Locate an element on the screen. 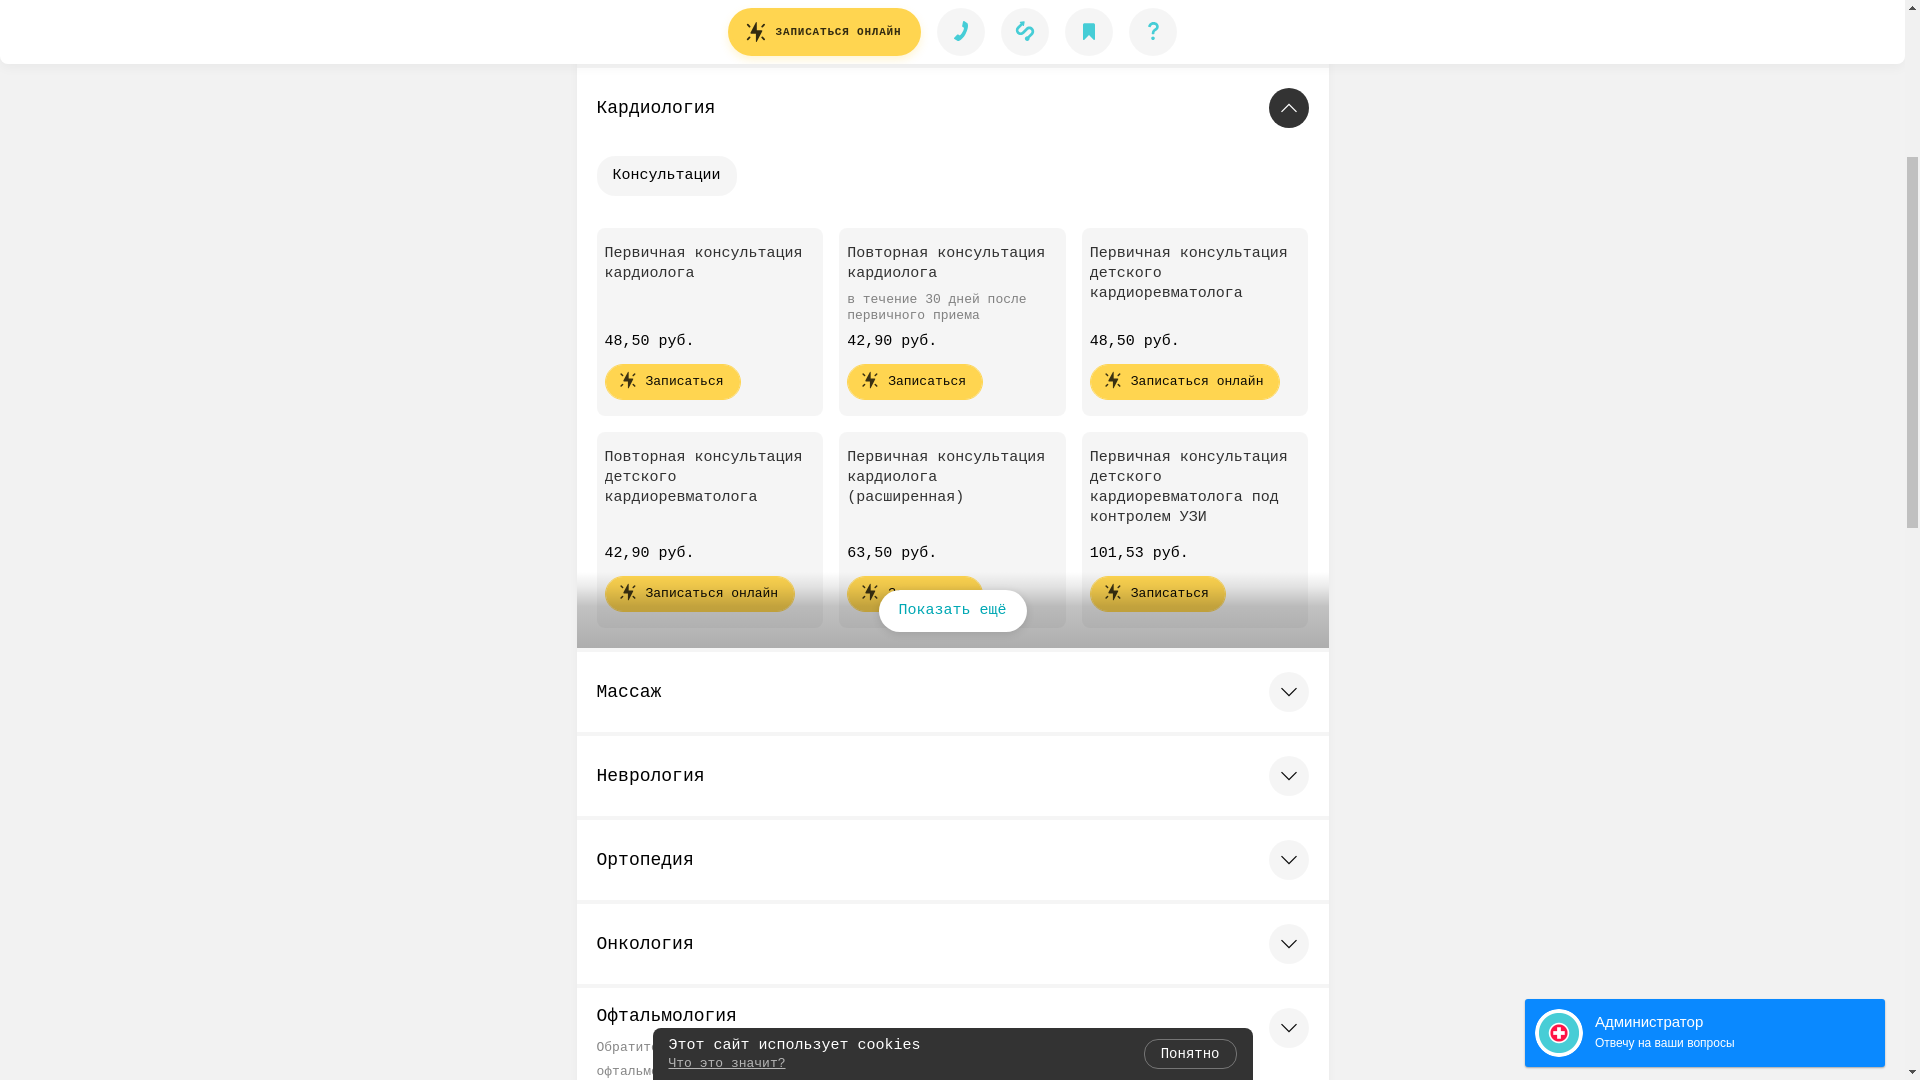 This screenshot has height=1080, width=1920. logo is located at coordinates (86, 24).